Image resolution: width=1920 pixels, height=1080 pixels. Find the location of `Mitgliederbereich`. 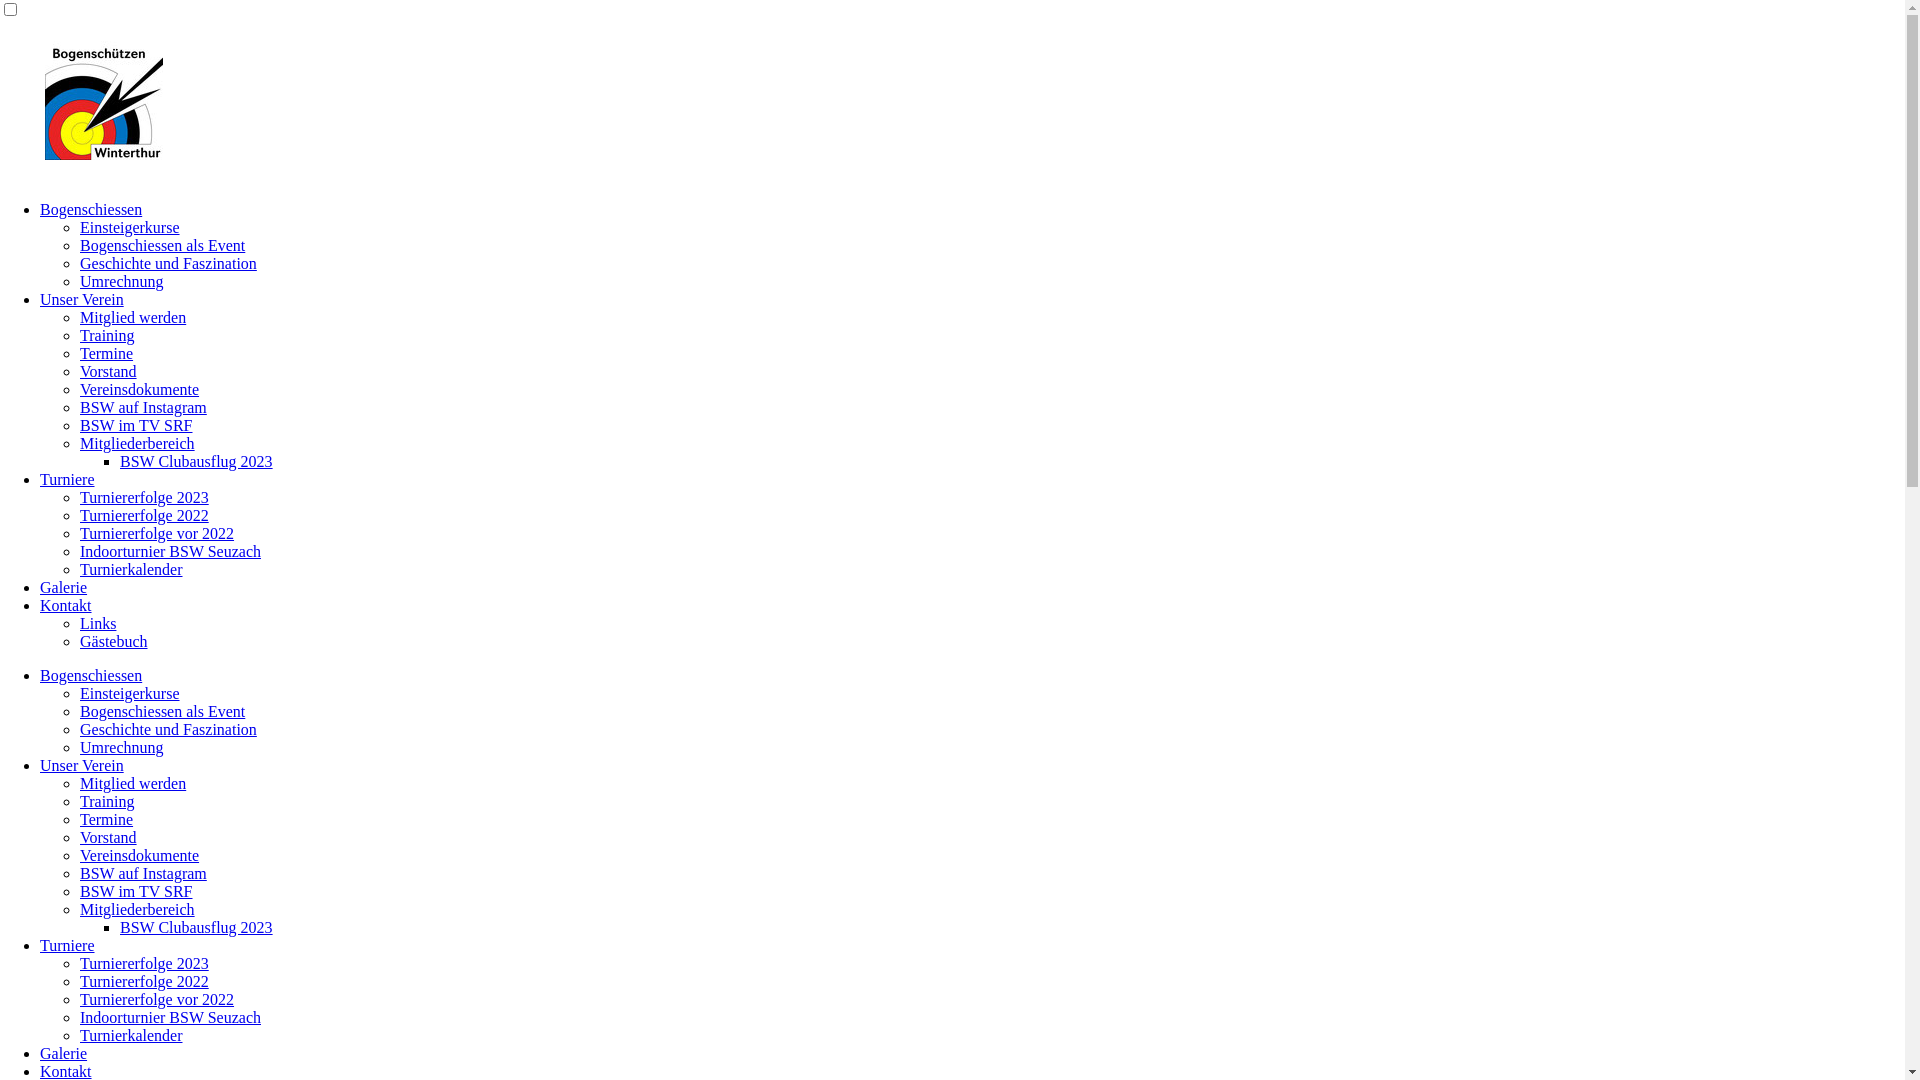

Mitgliederbereich is located at coordinates (138, 444).